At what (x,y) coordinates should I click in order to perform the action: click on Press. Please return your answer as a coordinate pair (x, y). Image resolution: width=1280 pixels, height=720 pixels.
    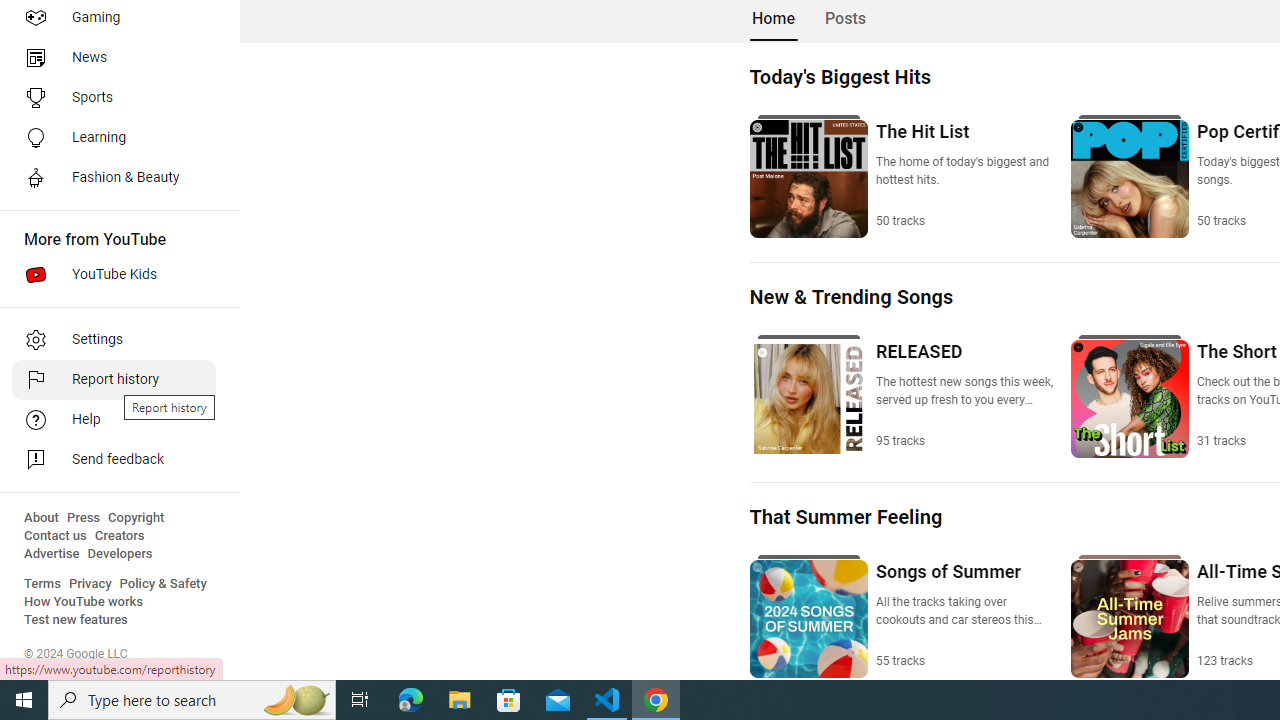
    Looking at the image, I should click on (84, 518).